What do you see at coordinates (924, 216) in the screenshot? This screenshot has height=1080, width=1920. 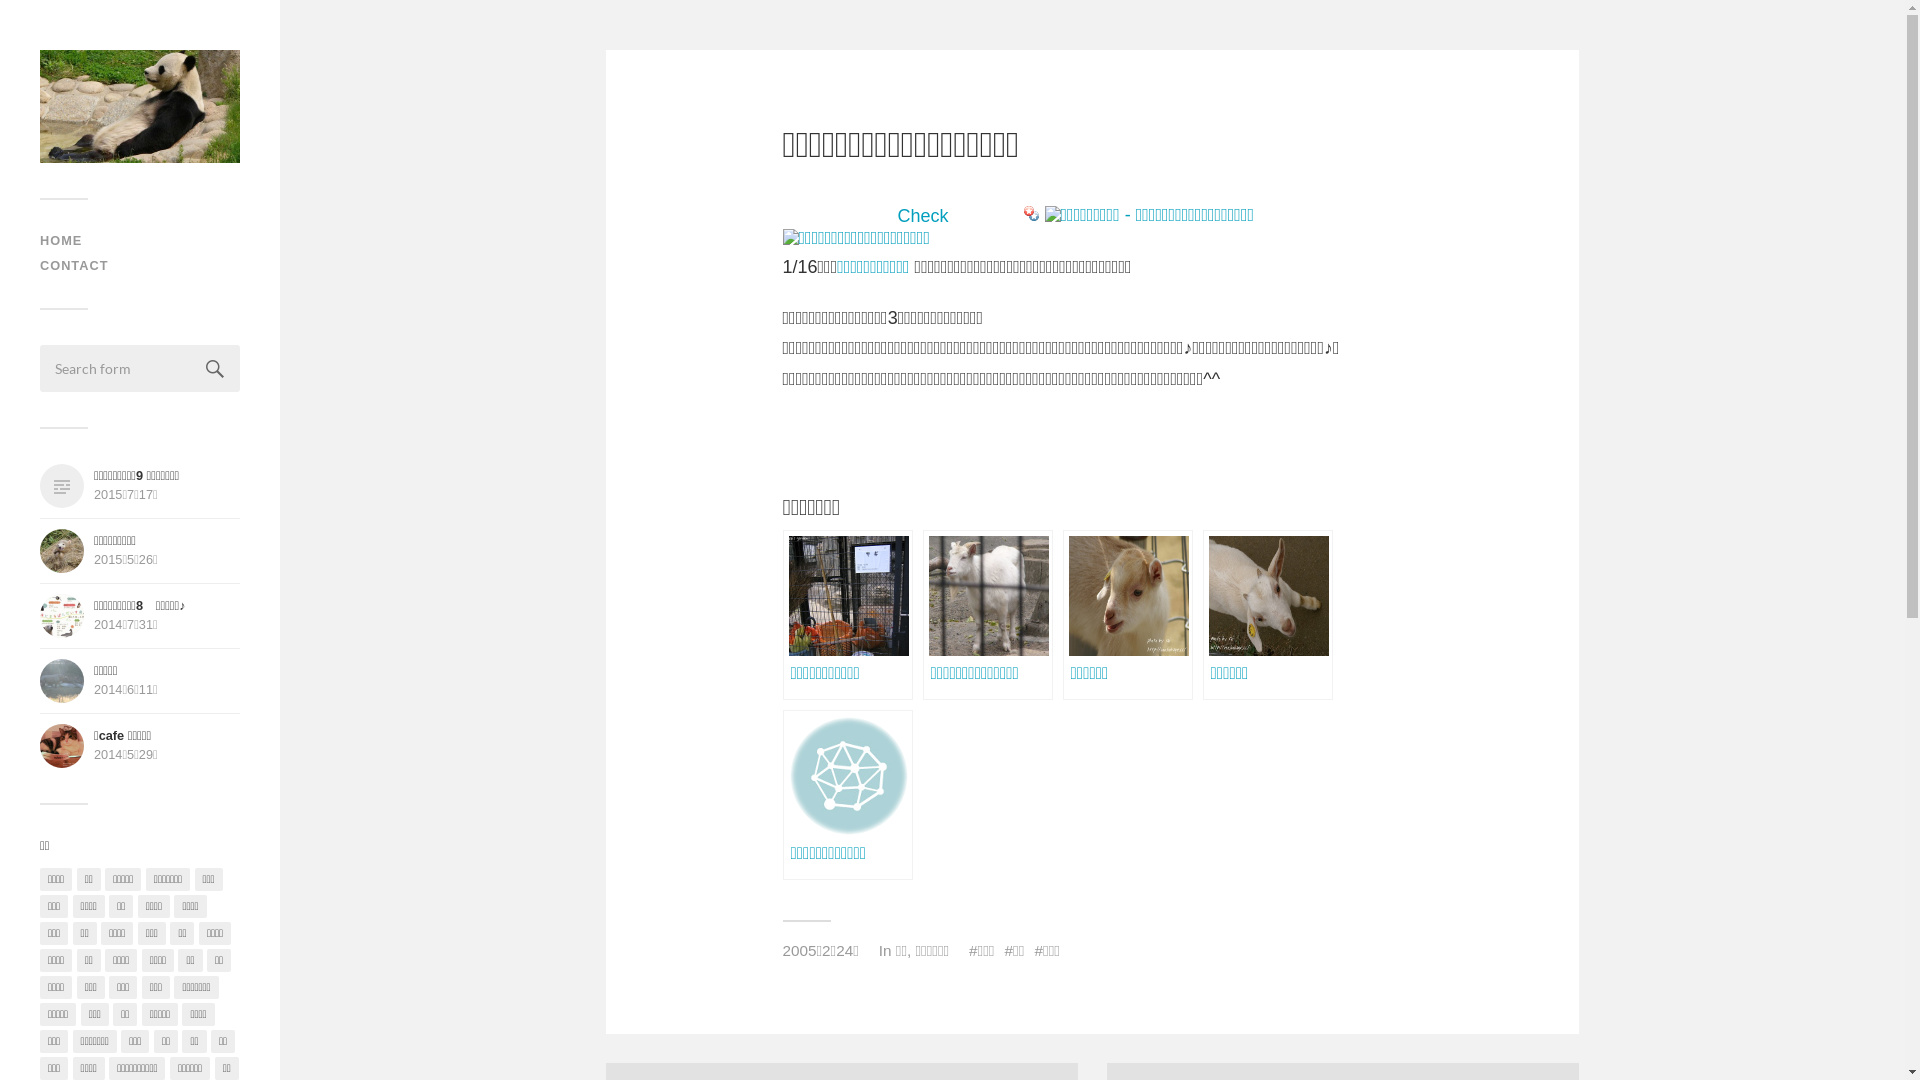 I see `Check` at bounding box center [924, 216].